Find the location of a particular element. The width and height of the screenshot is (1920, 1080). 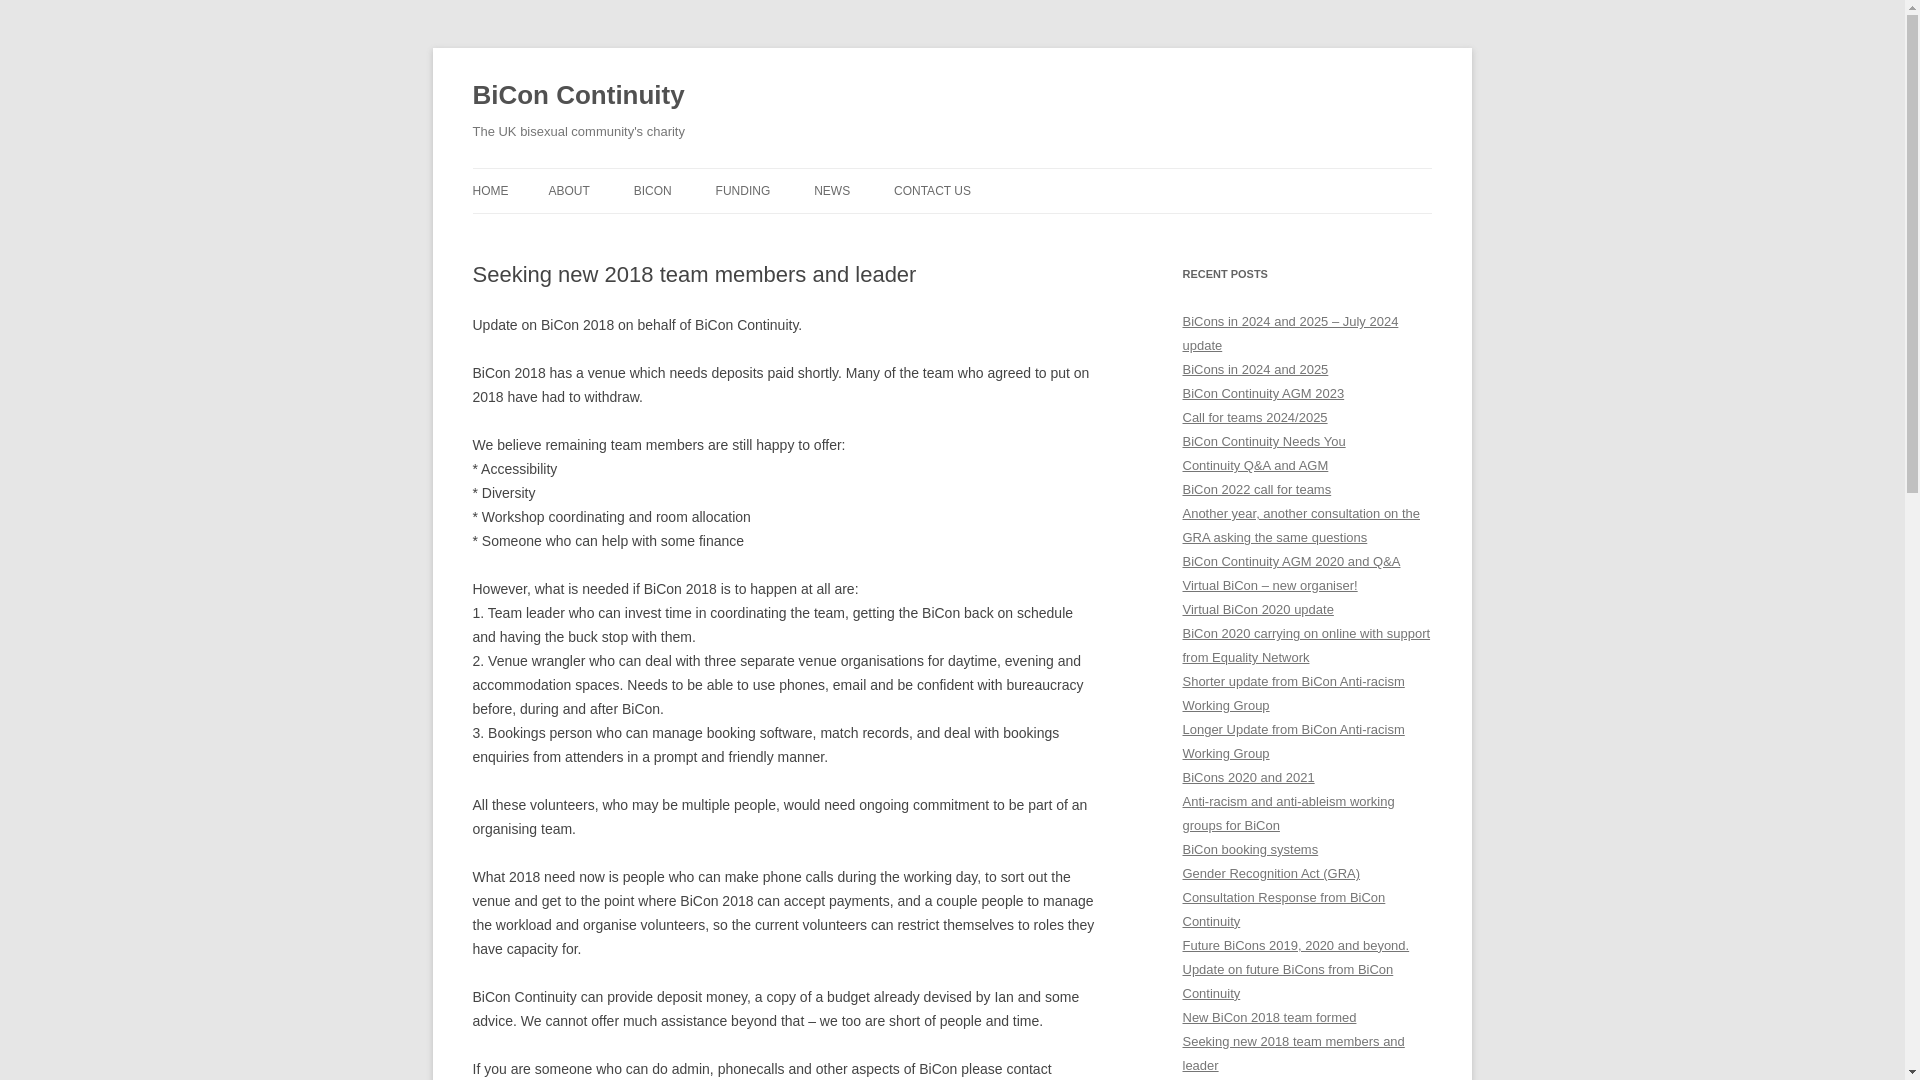

DISCUSSION is located at coordinates (994, 232).